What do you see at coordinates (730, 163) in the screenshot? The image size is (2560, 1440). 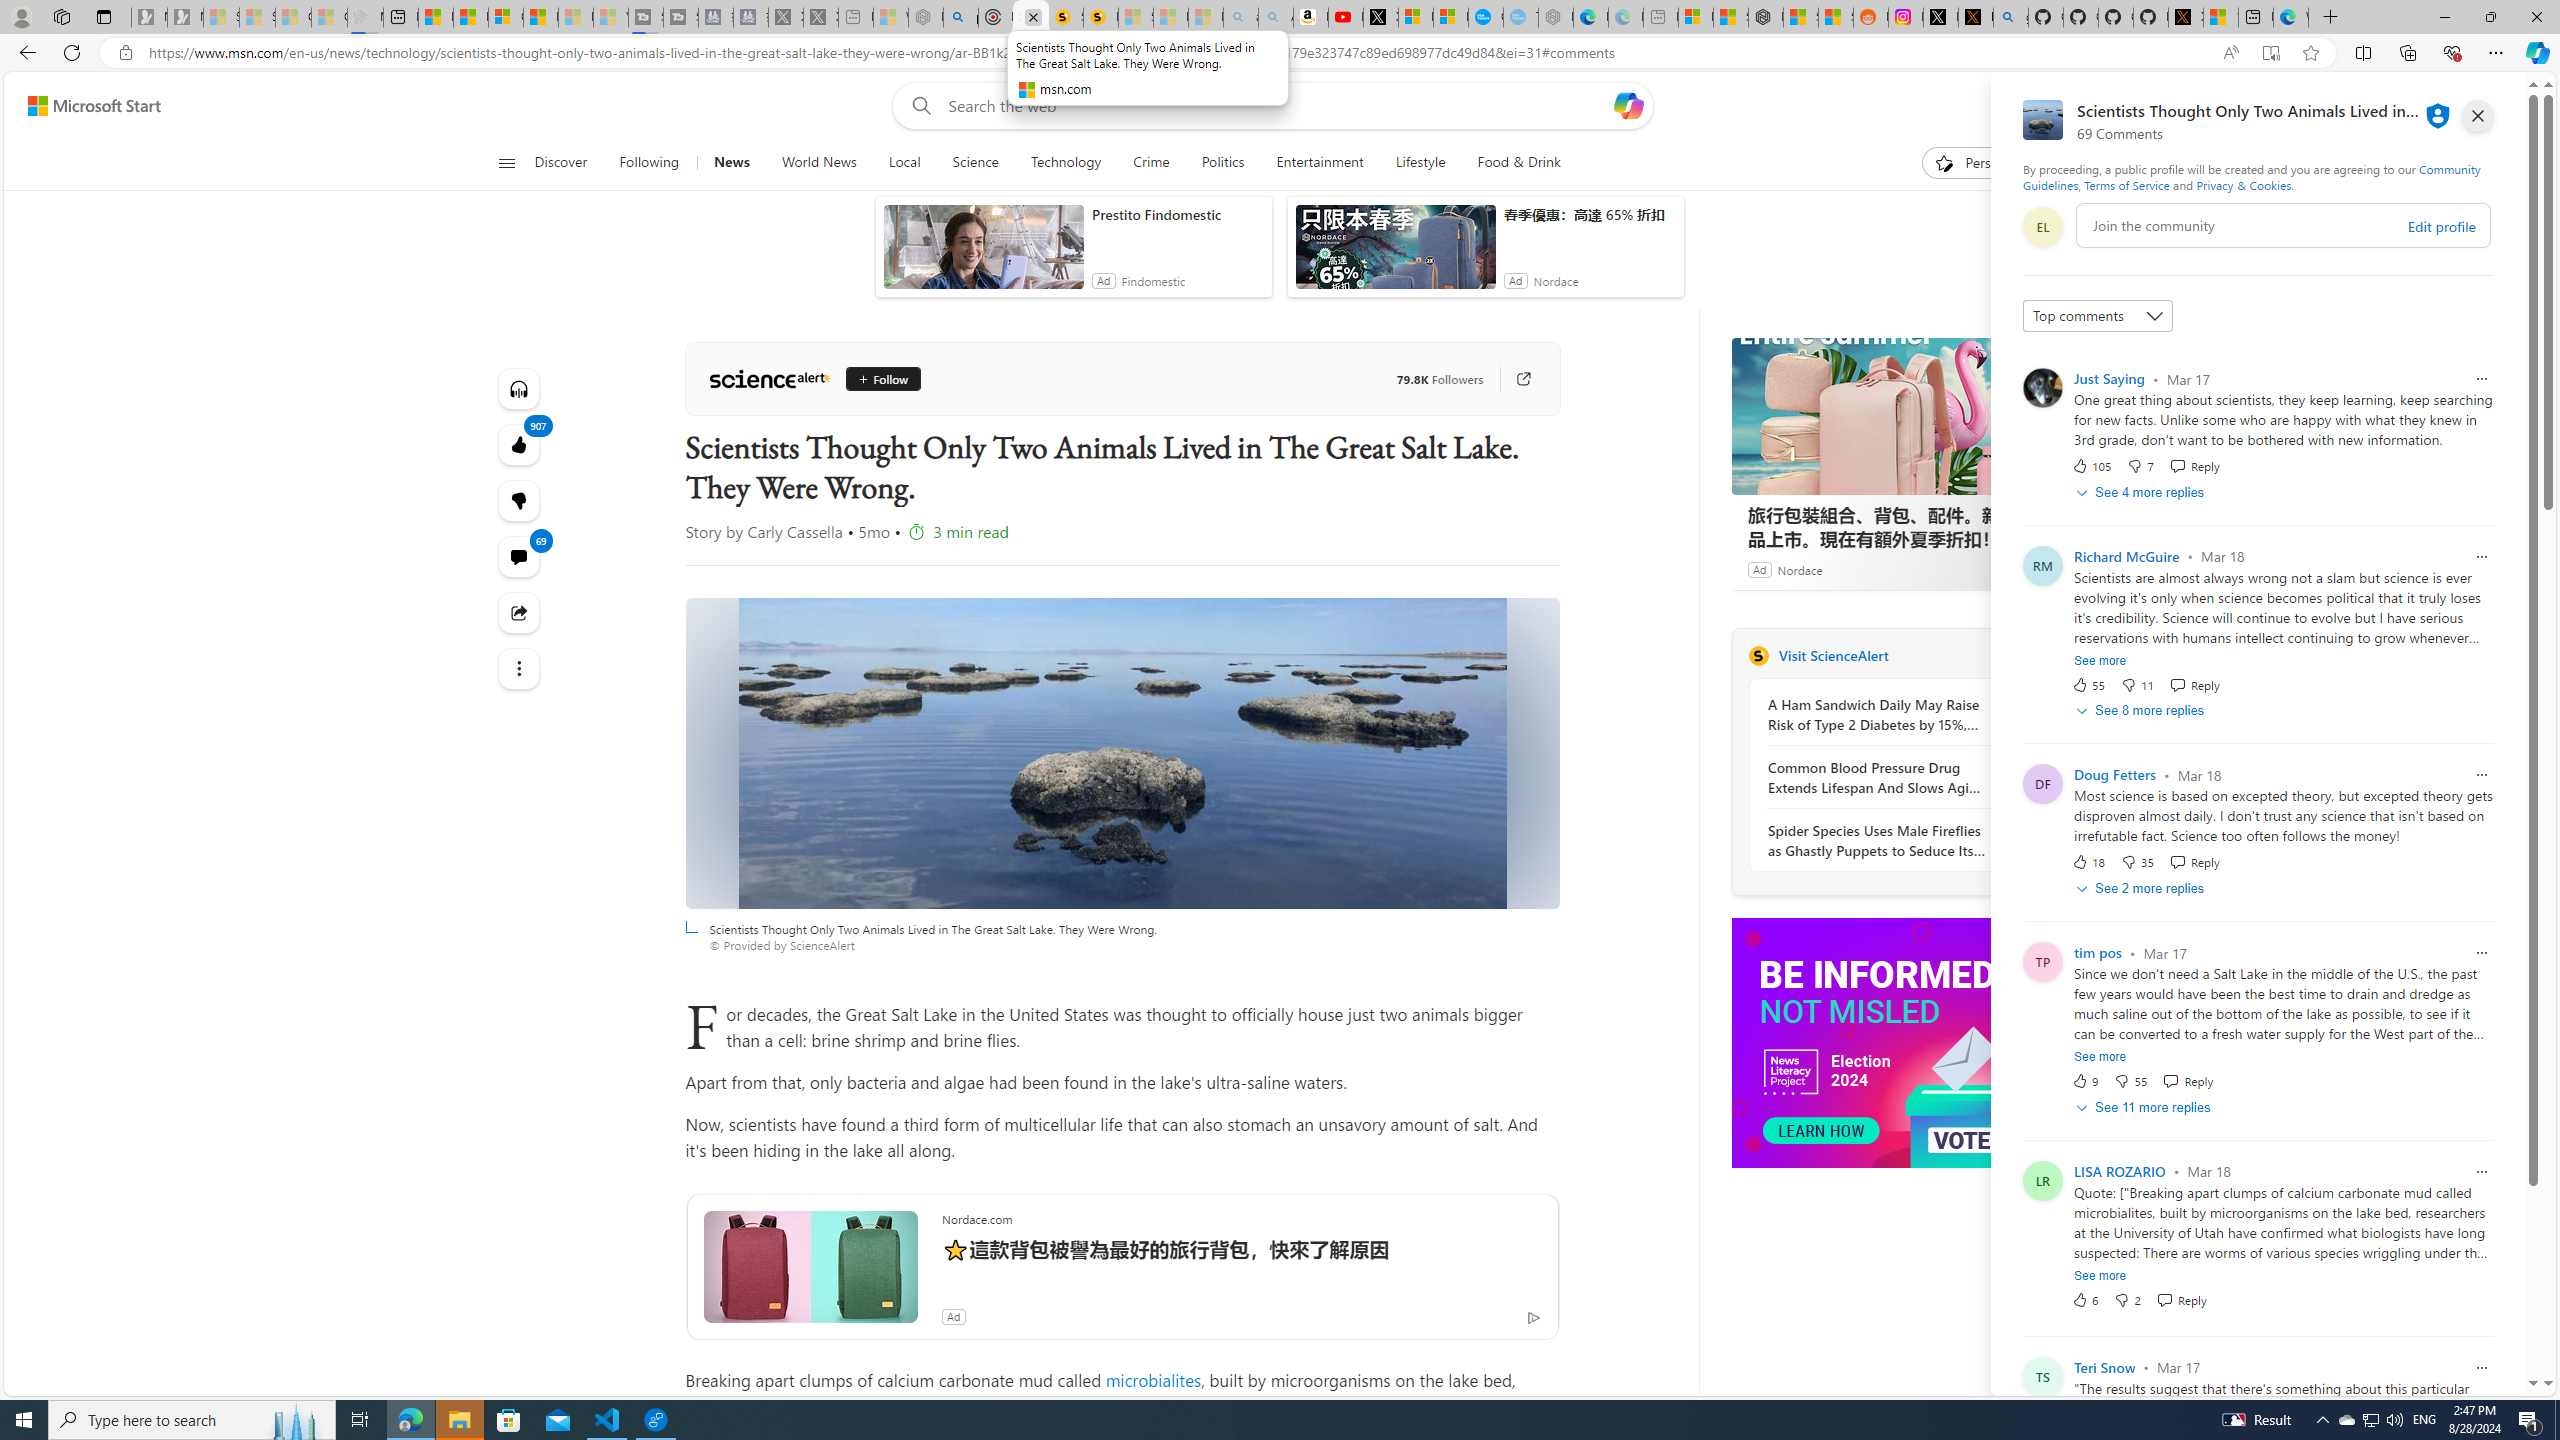 I see `News` at bounding box center [730, 163].